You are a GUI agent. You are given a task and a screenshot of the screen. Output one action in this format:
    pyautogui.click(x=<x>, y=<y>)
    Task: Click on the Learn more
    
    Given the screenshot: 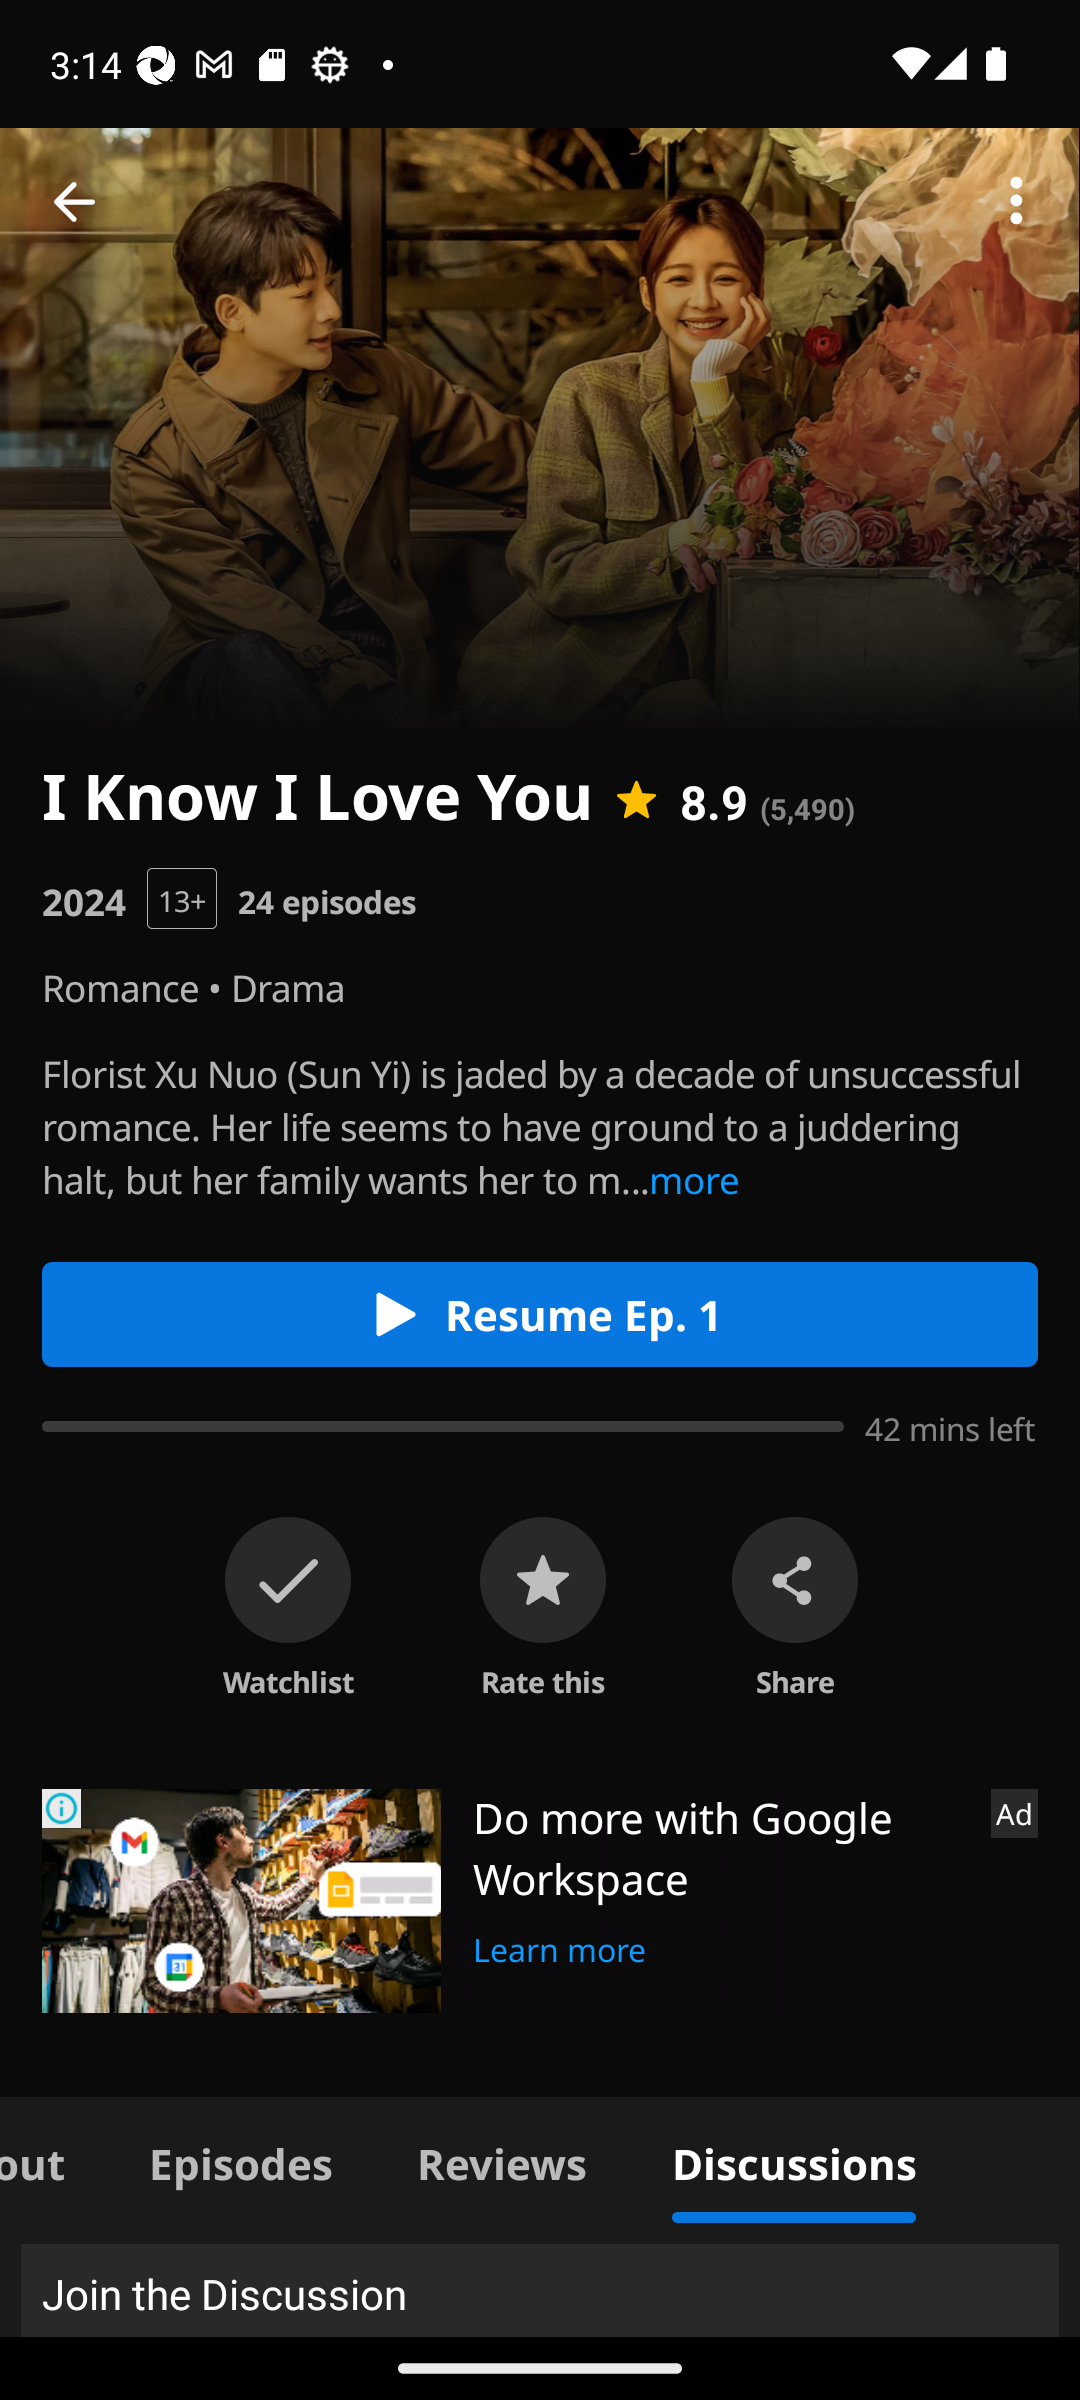 What is the action you would take?
    pyautogui.click(x=560, y=1946)
    